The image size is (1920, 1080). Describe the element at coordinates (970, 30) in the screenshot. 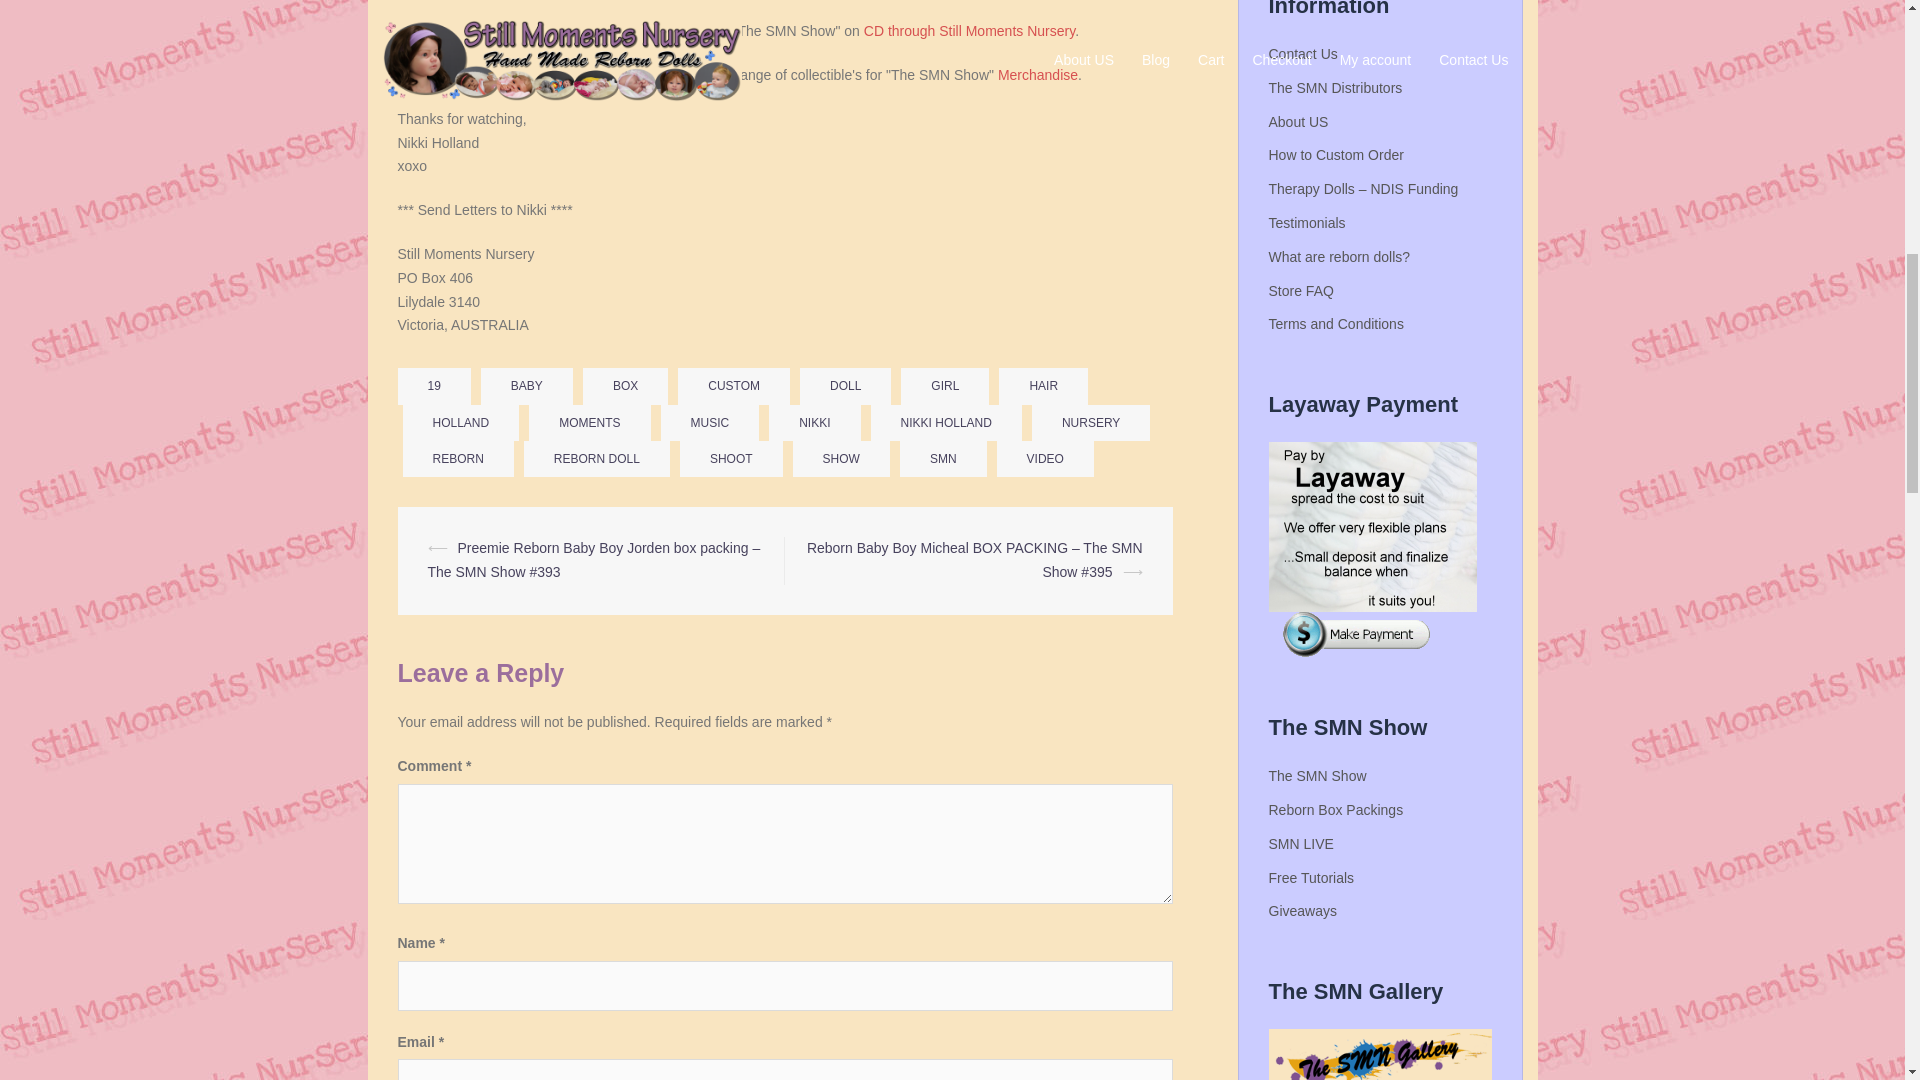

I see `CD through Still Moments Nursery` at that location.